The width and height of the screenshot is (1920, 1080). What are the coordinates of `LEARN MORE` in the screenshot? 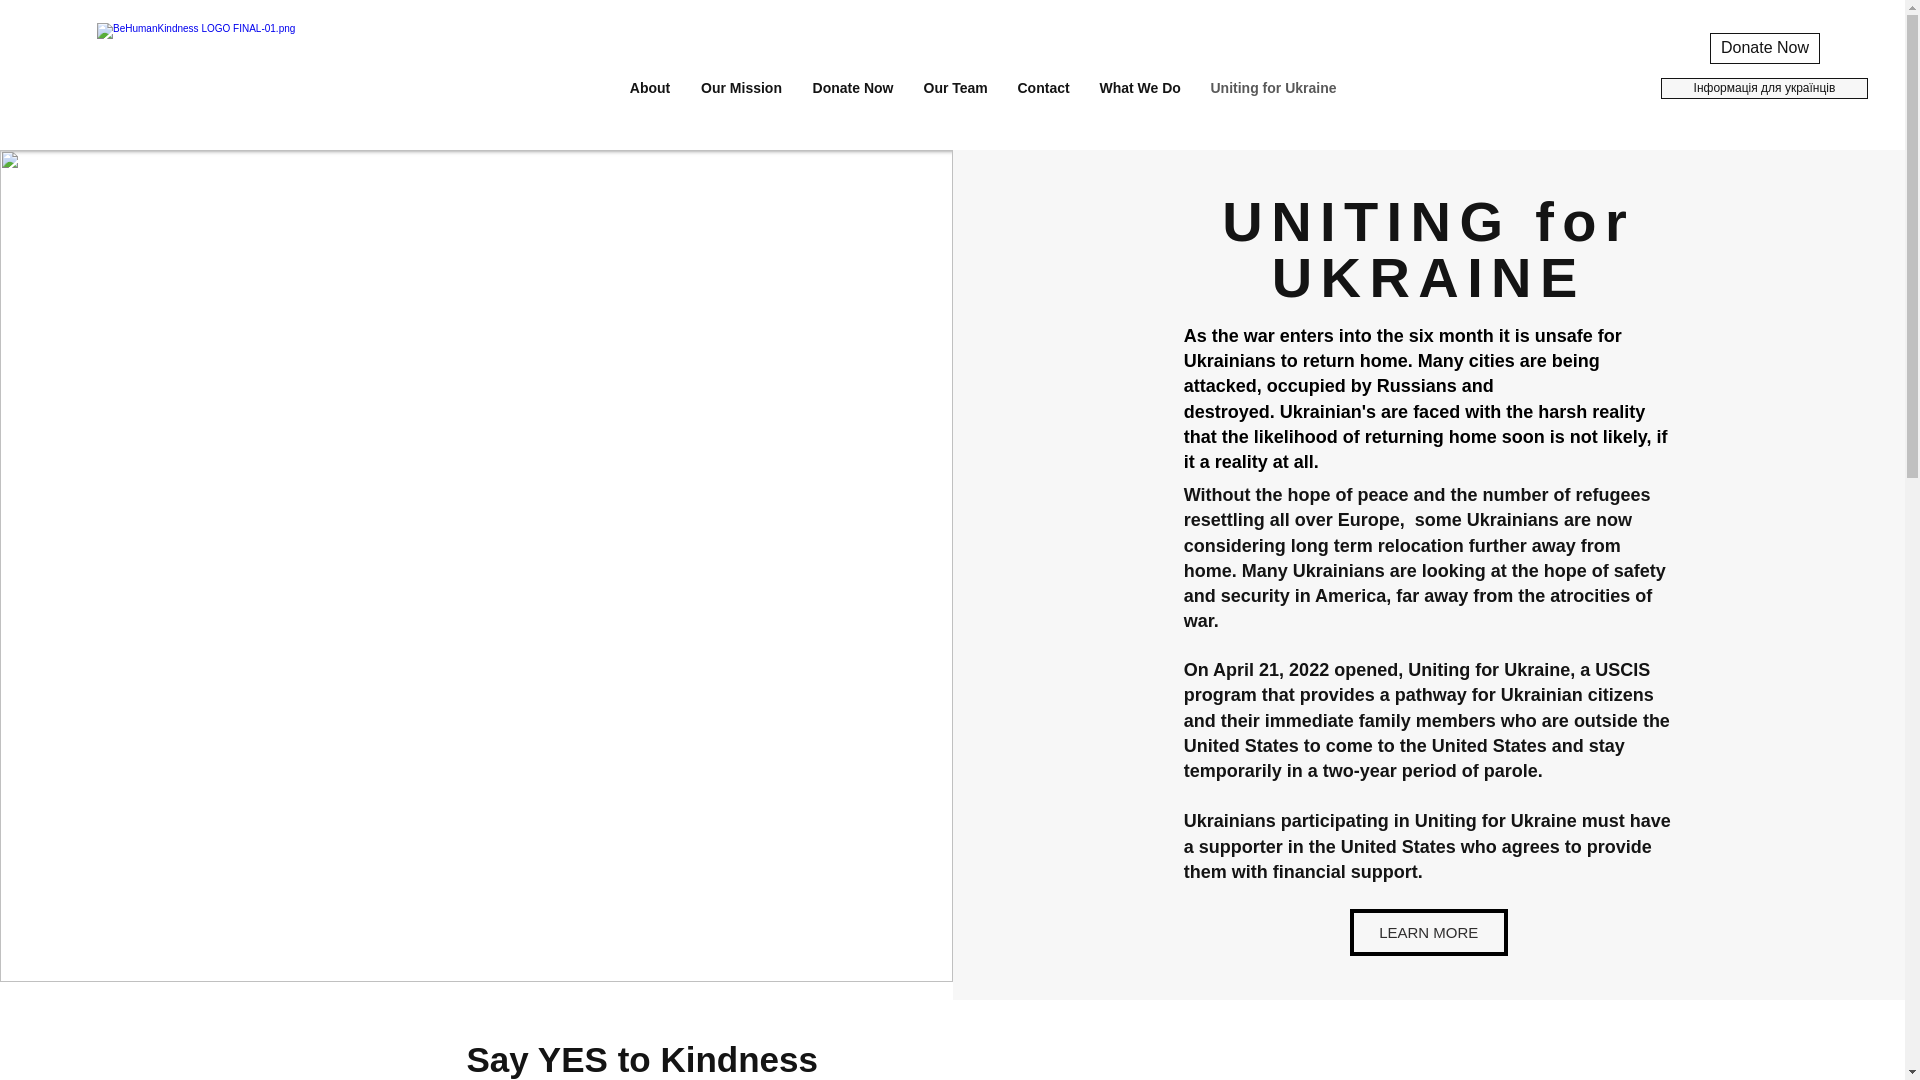 It's located at (1428, 932).